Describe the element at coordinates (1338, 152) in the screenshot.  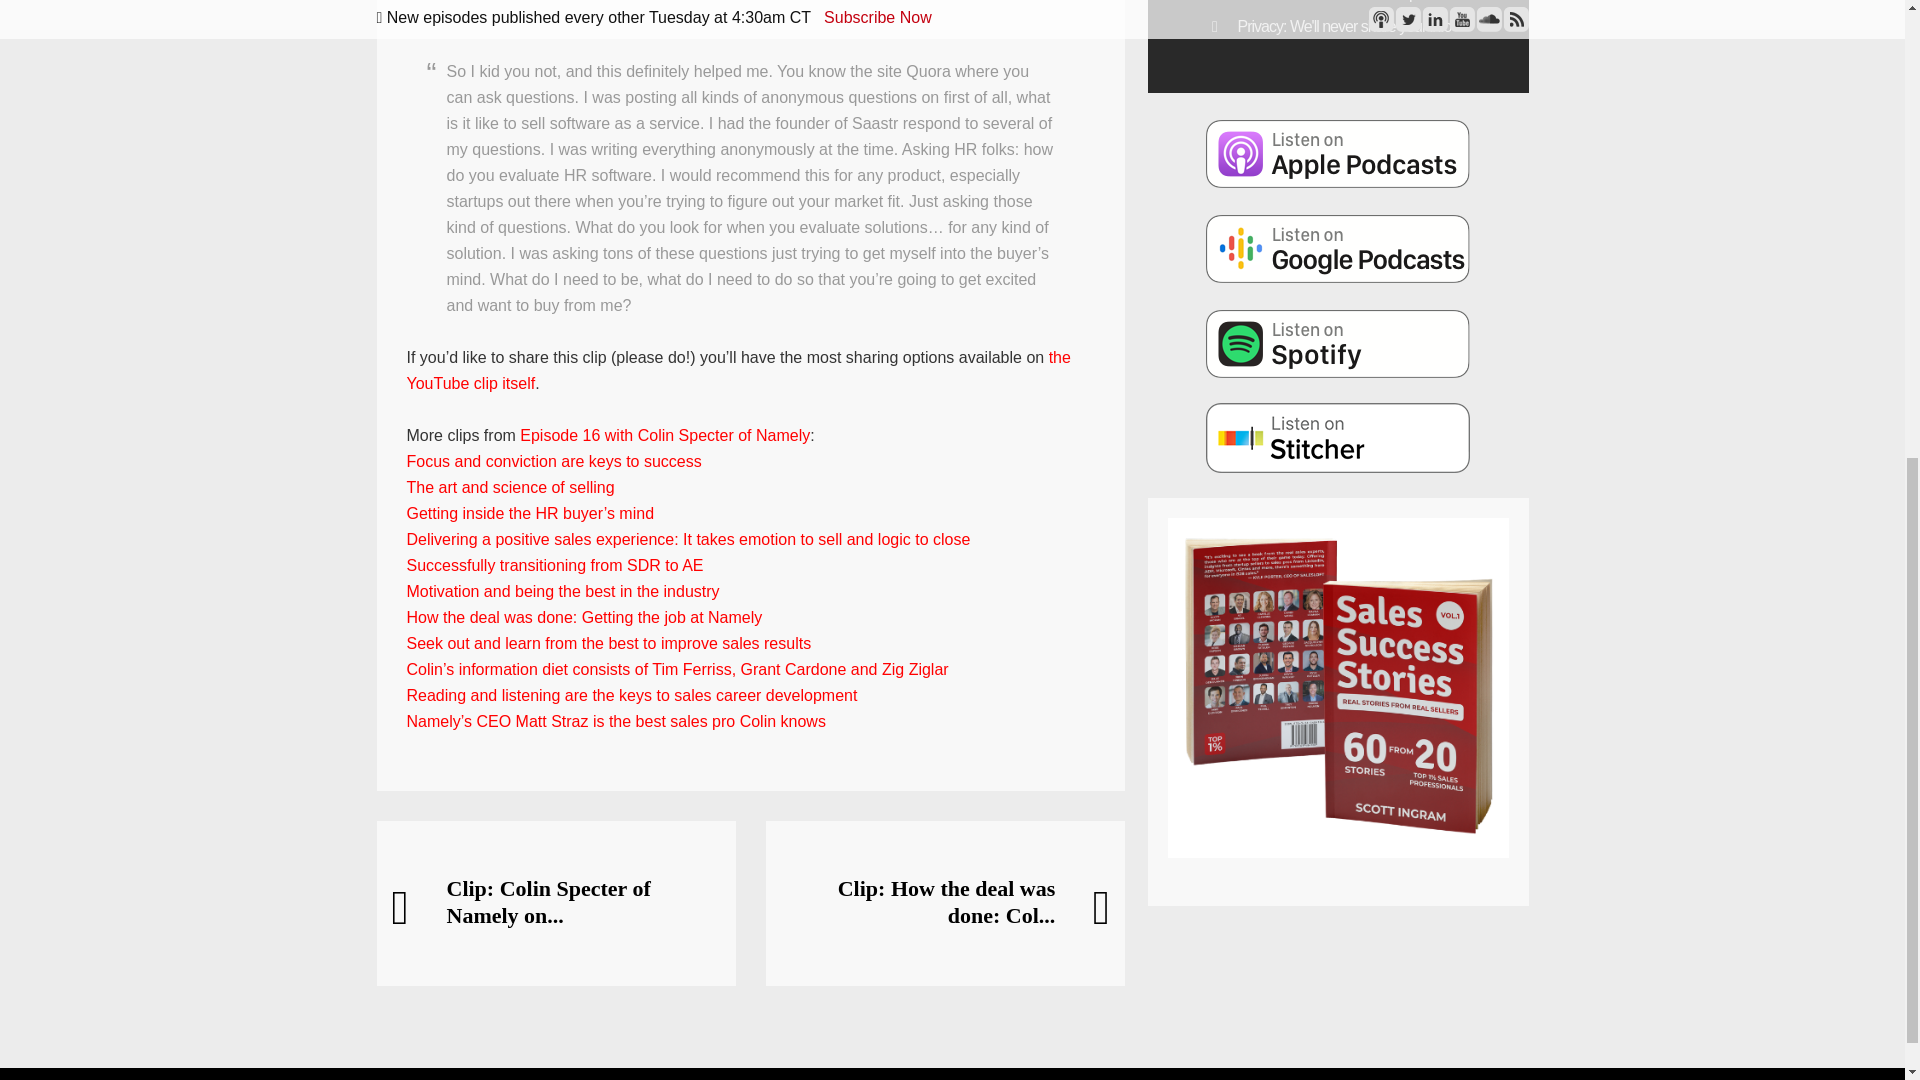
I see `Sales Success Stories on Apple Podcasts` at that location.